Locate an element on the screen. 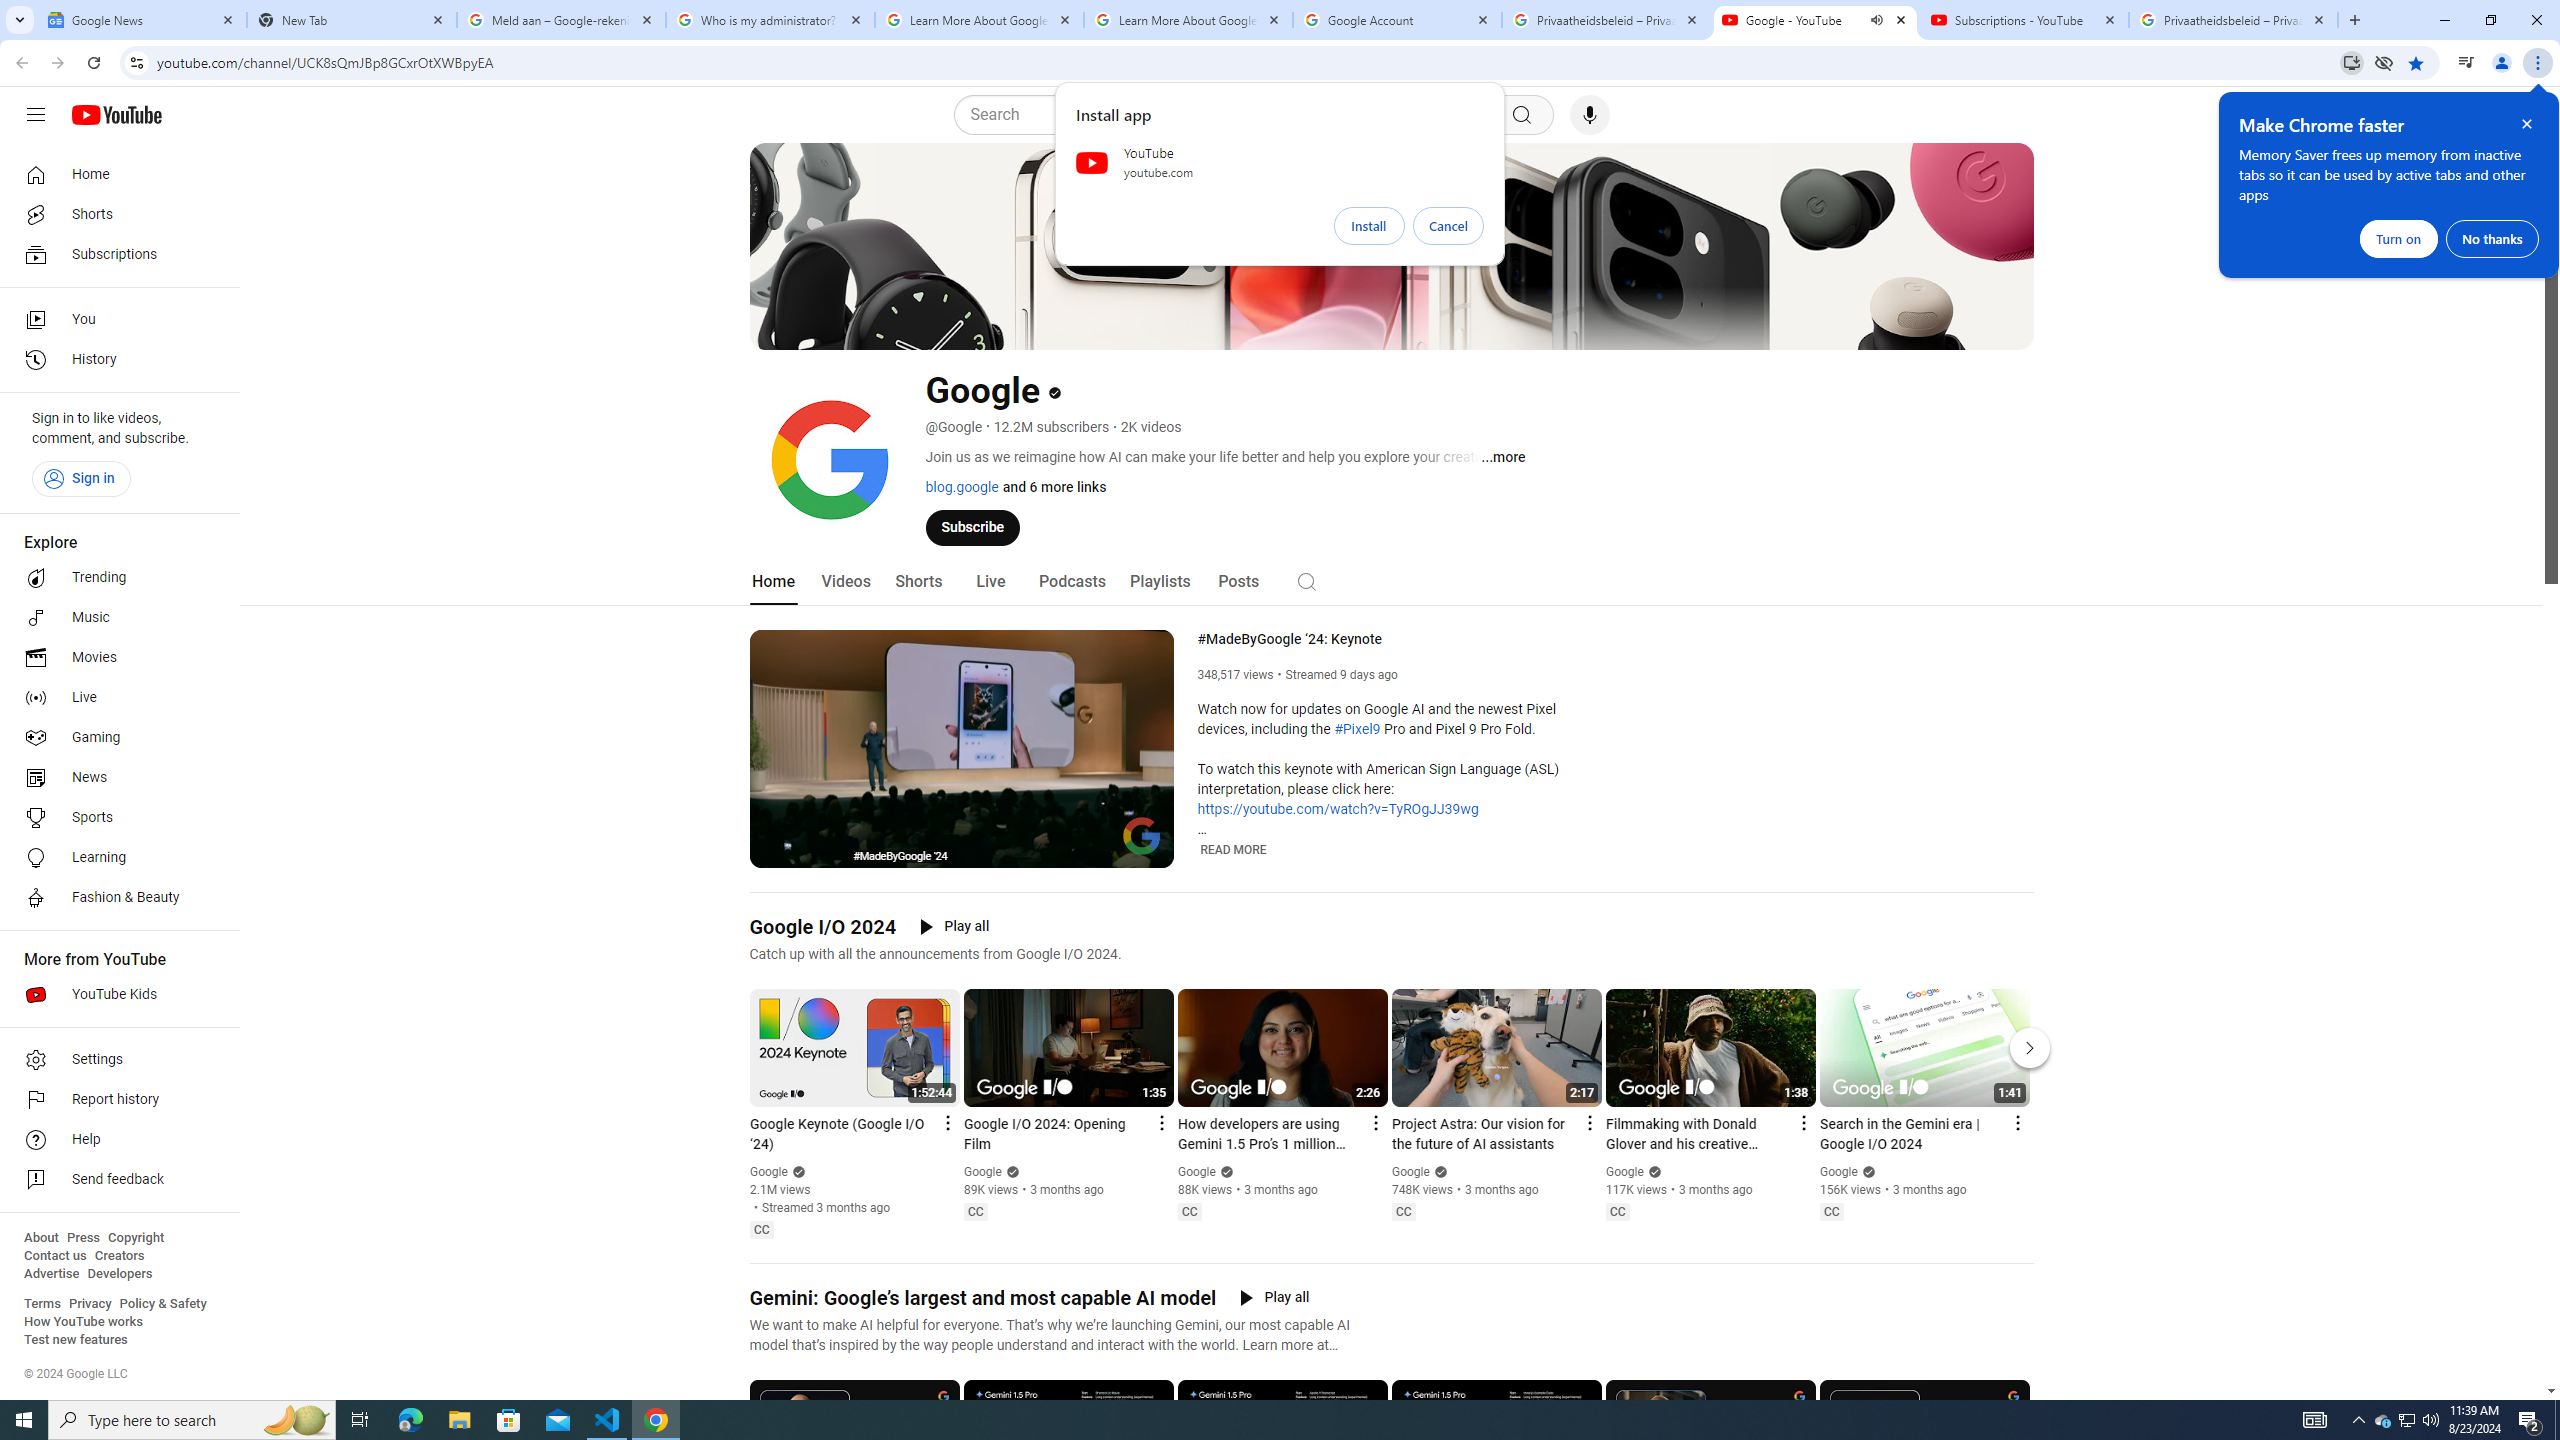 The height and width of the screenshot is (1440, 2560). YouTube Kids is located at coordinates (114, 994).